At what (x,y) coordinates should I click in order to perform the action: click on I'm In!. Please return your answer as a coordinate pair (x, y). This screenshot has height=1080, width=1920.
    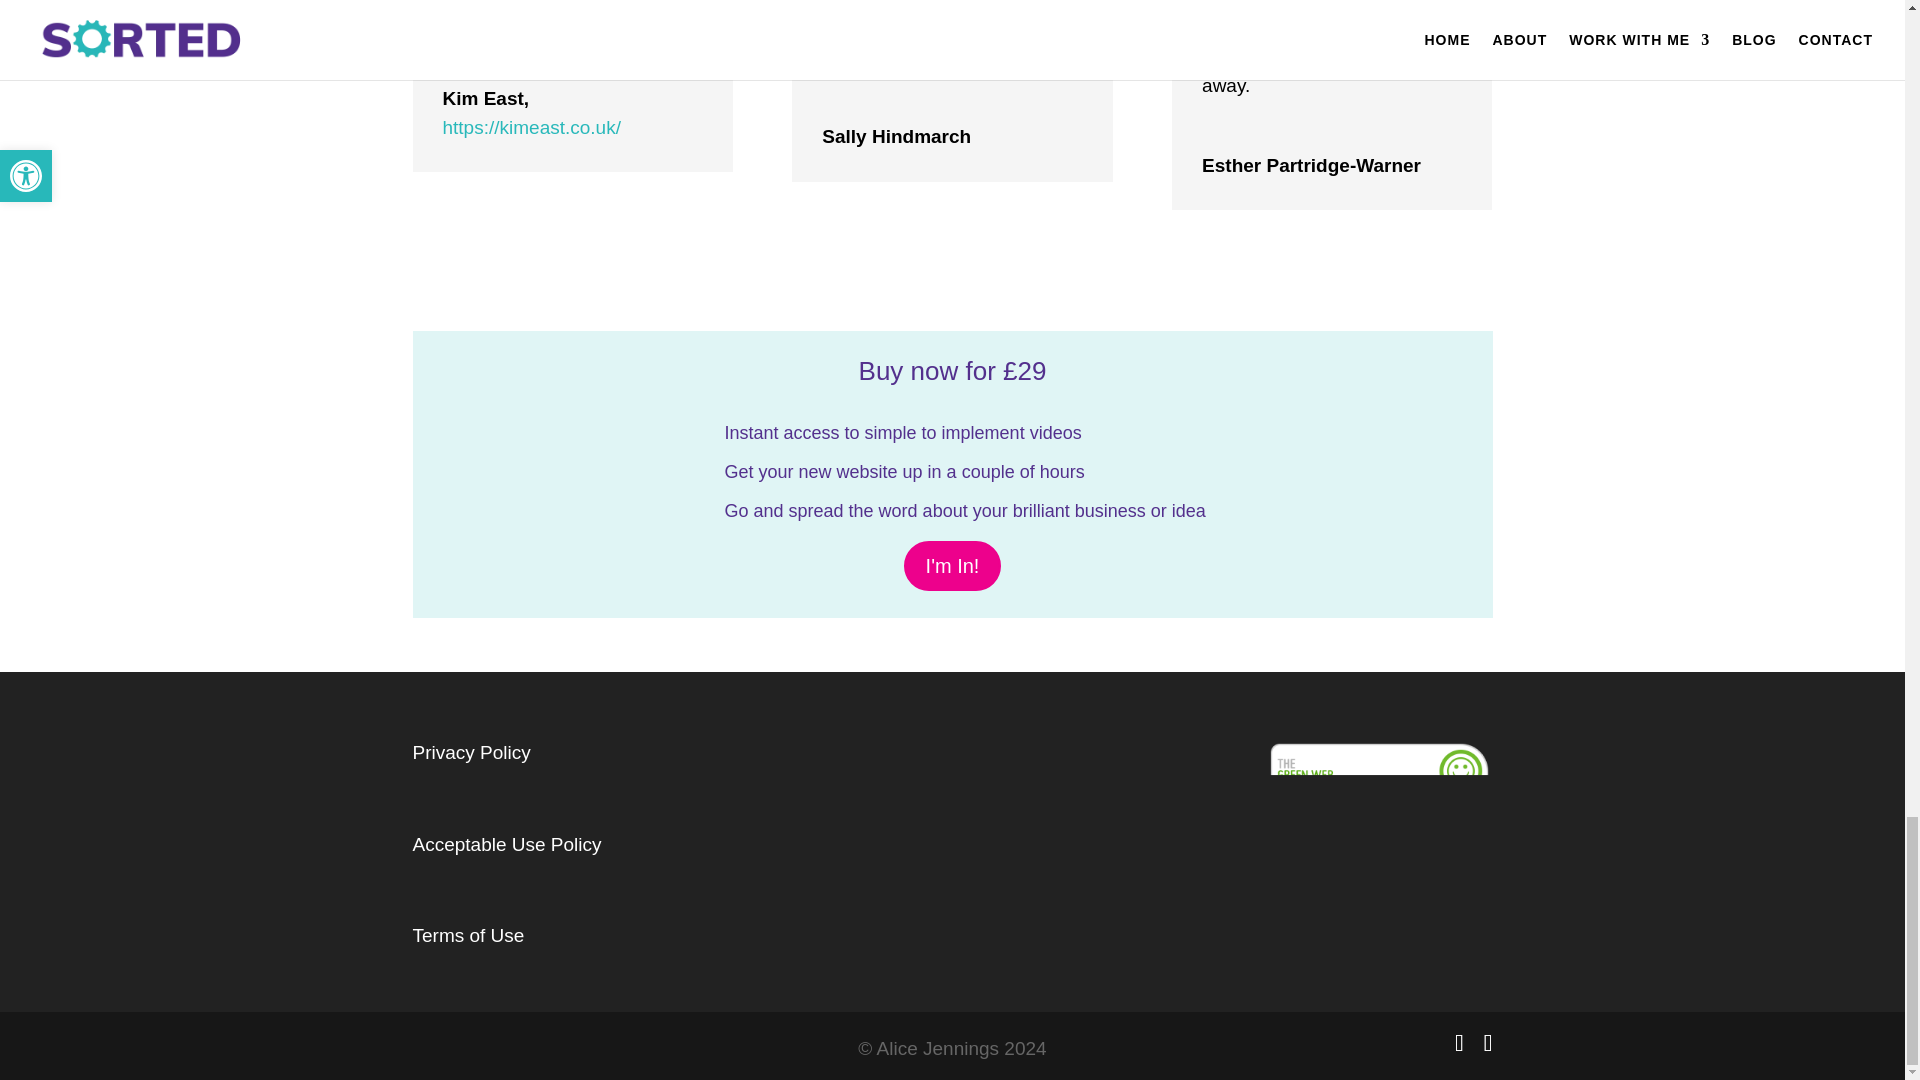
    Looking at the image, I should click on (953, 566).